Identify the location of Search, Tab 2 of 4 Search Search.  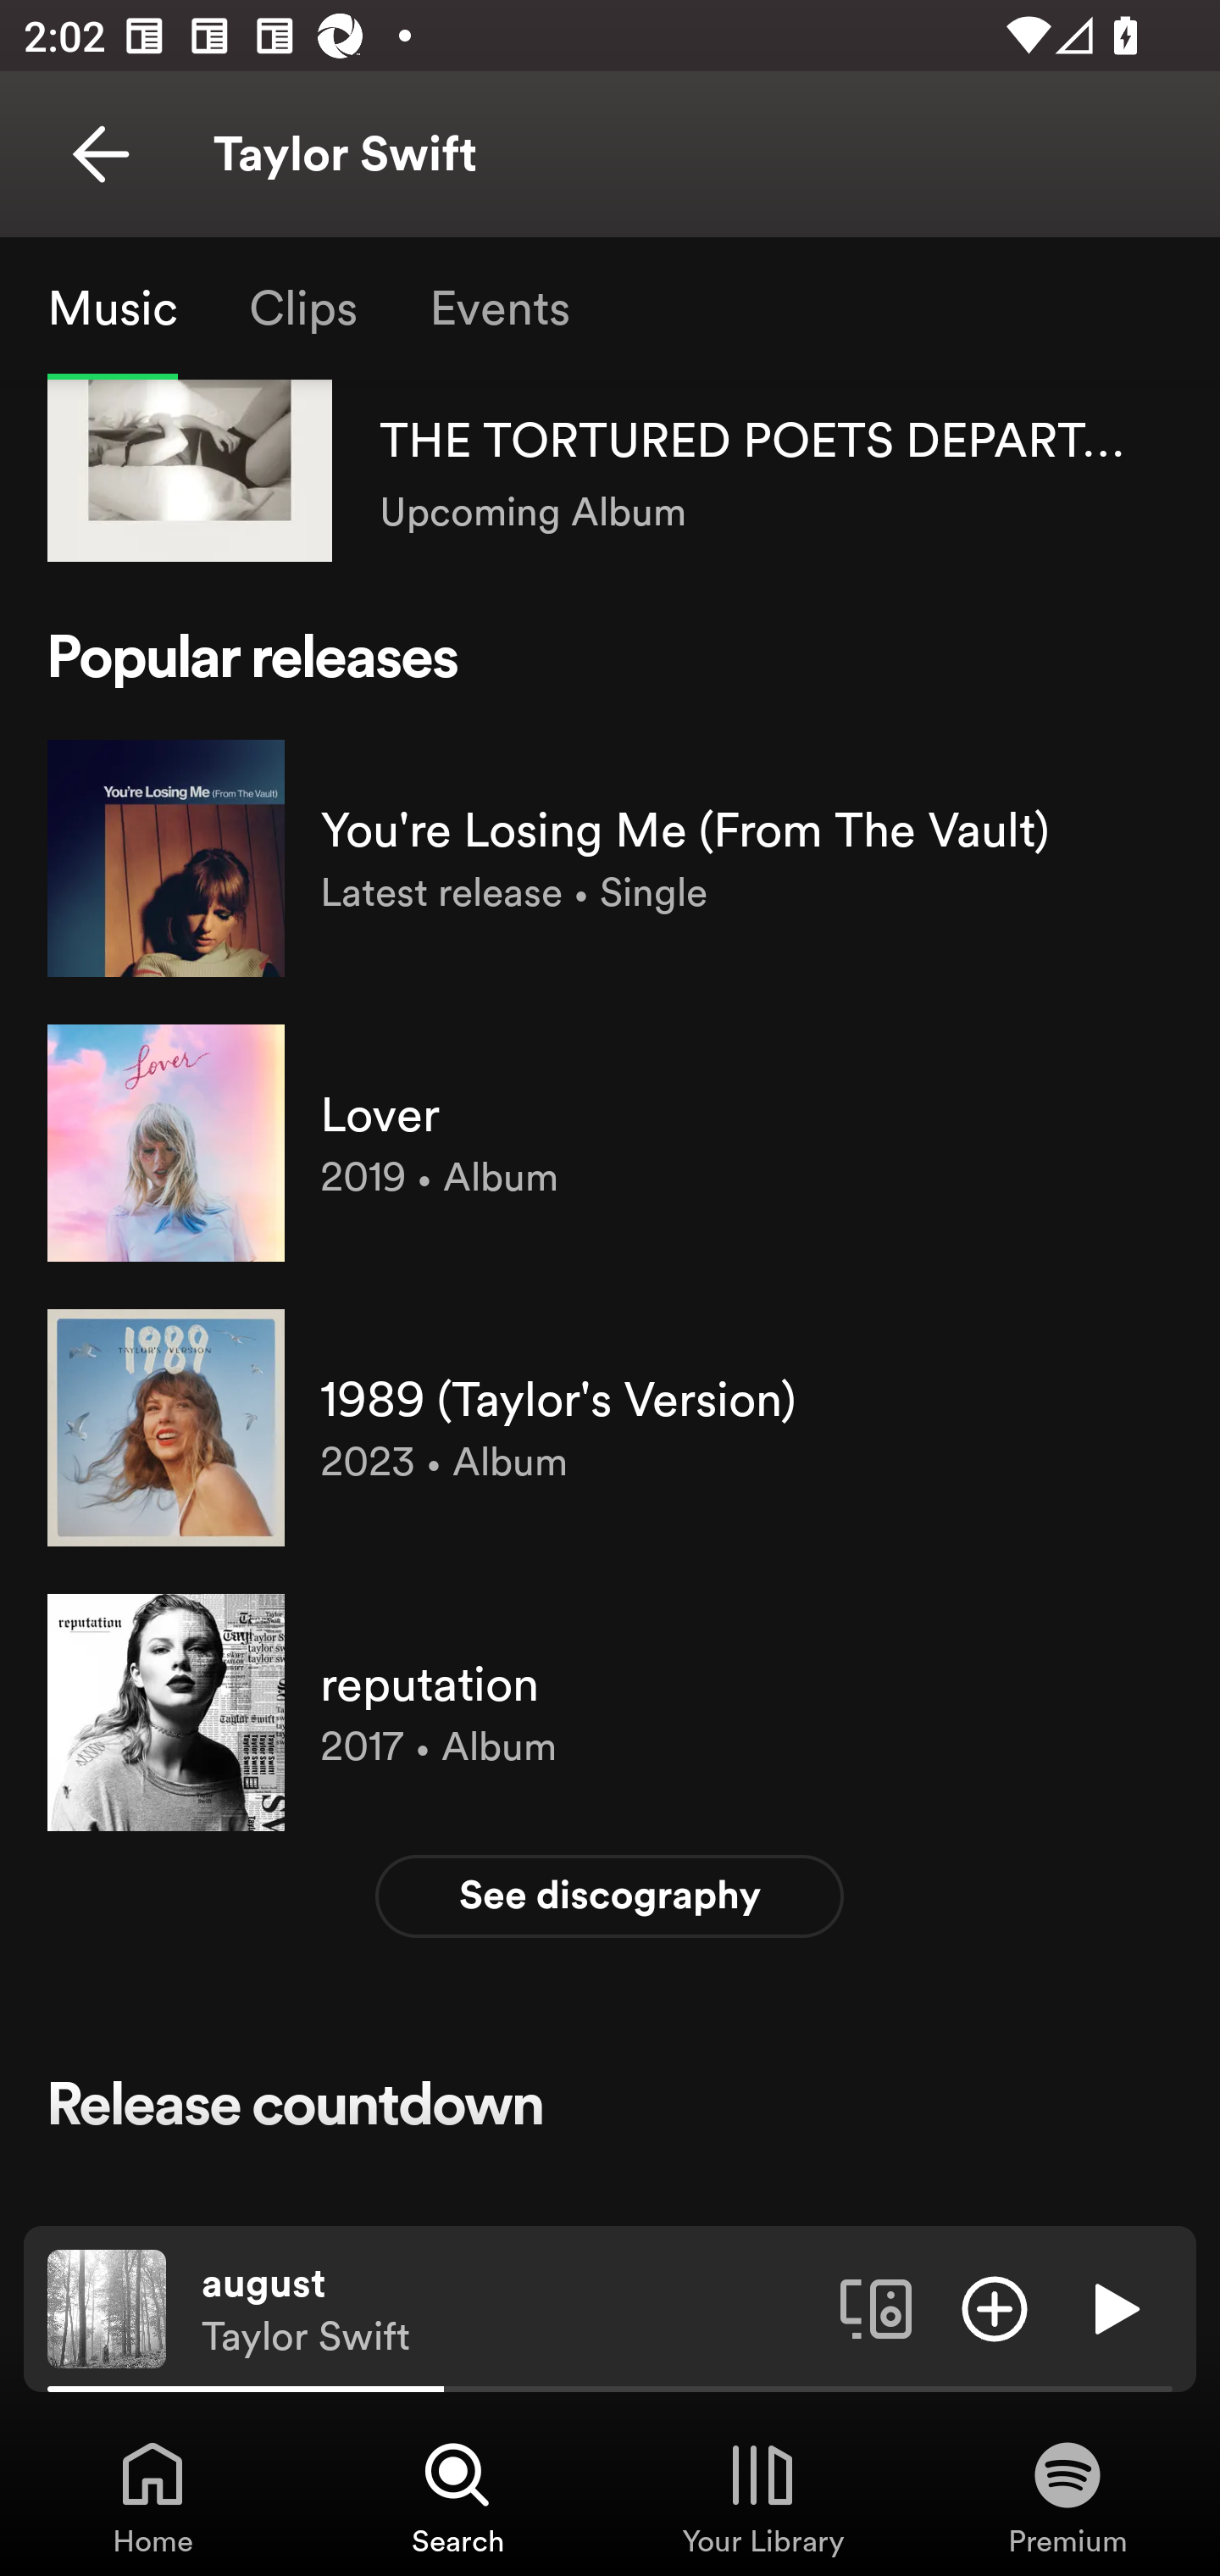
(457, 2496).